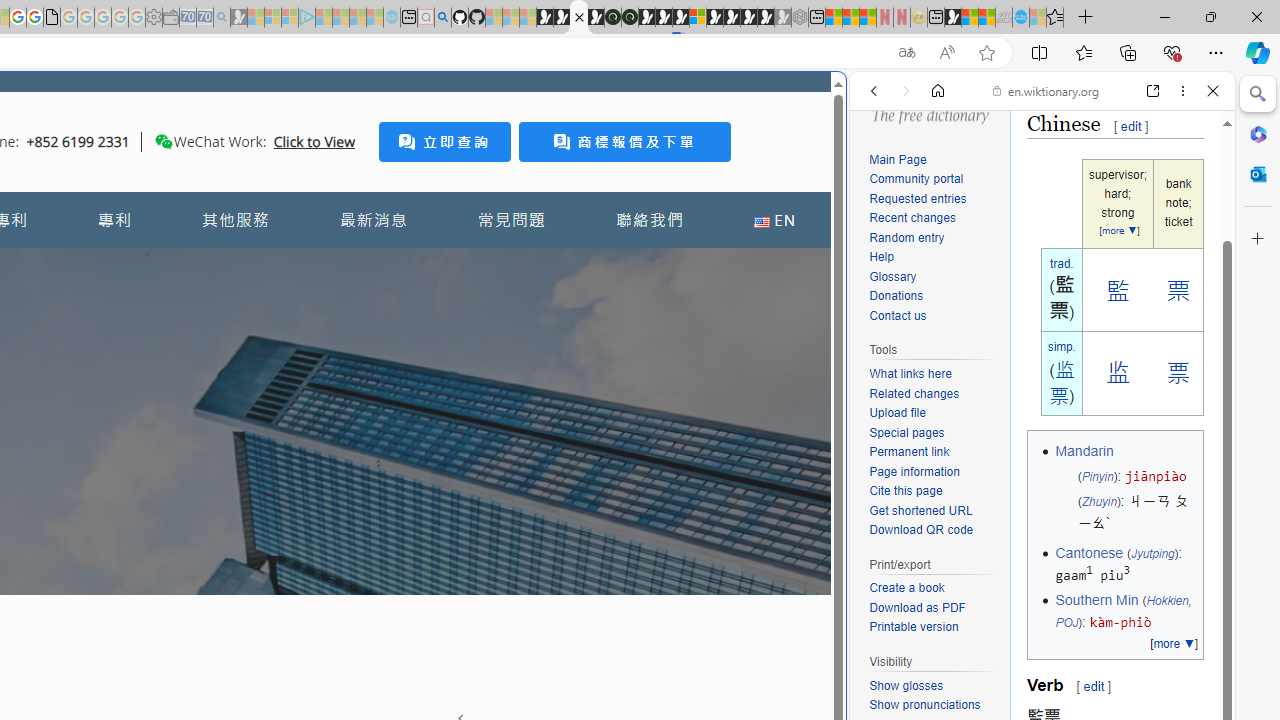 The width and height of the screenshot is (1280, 720). I want to click on Permanent link, so click(934, 452).